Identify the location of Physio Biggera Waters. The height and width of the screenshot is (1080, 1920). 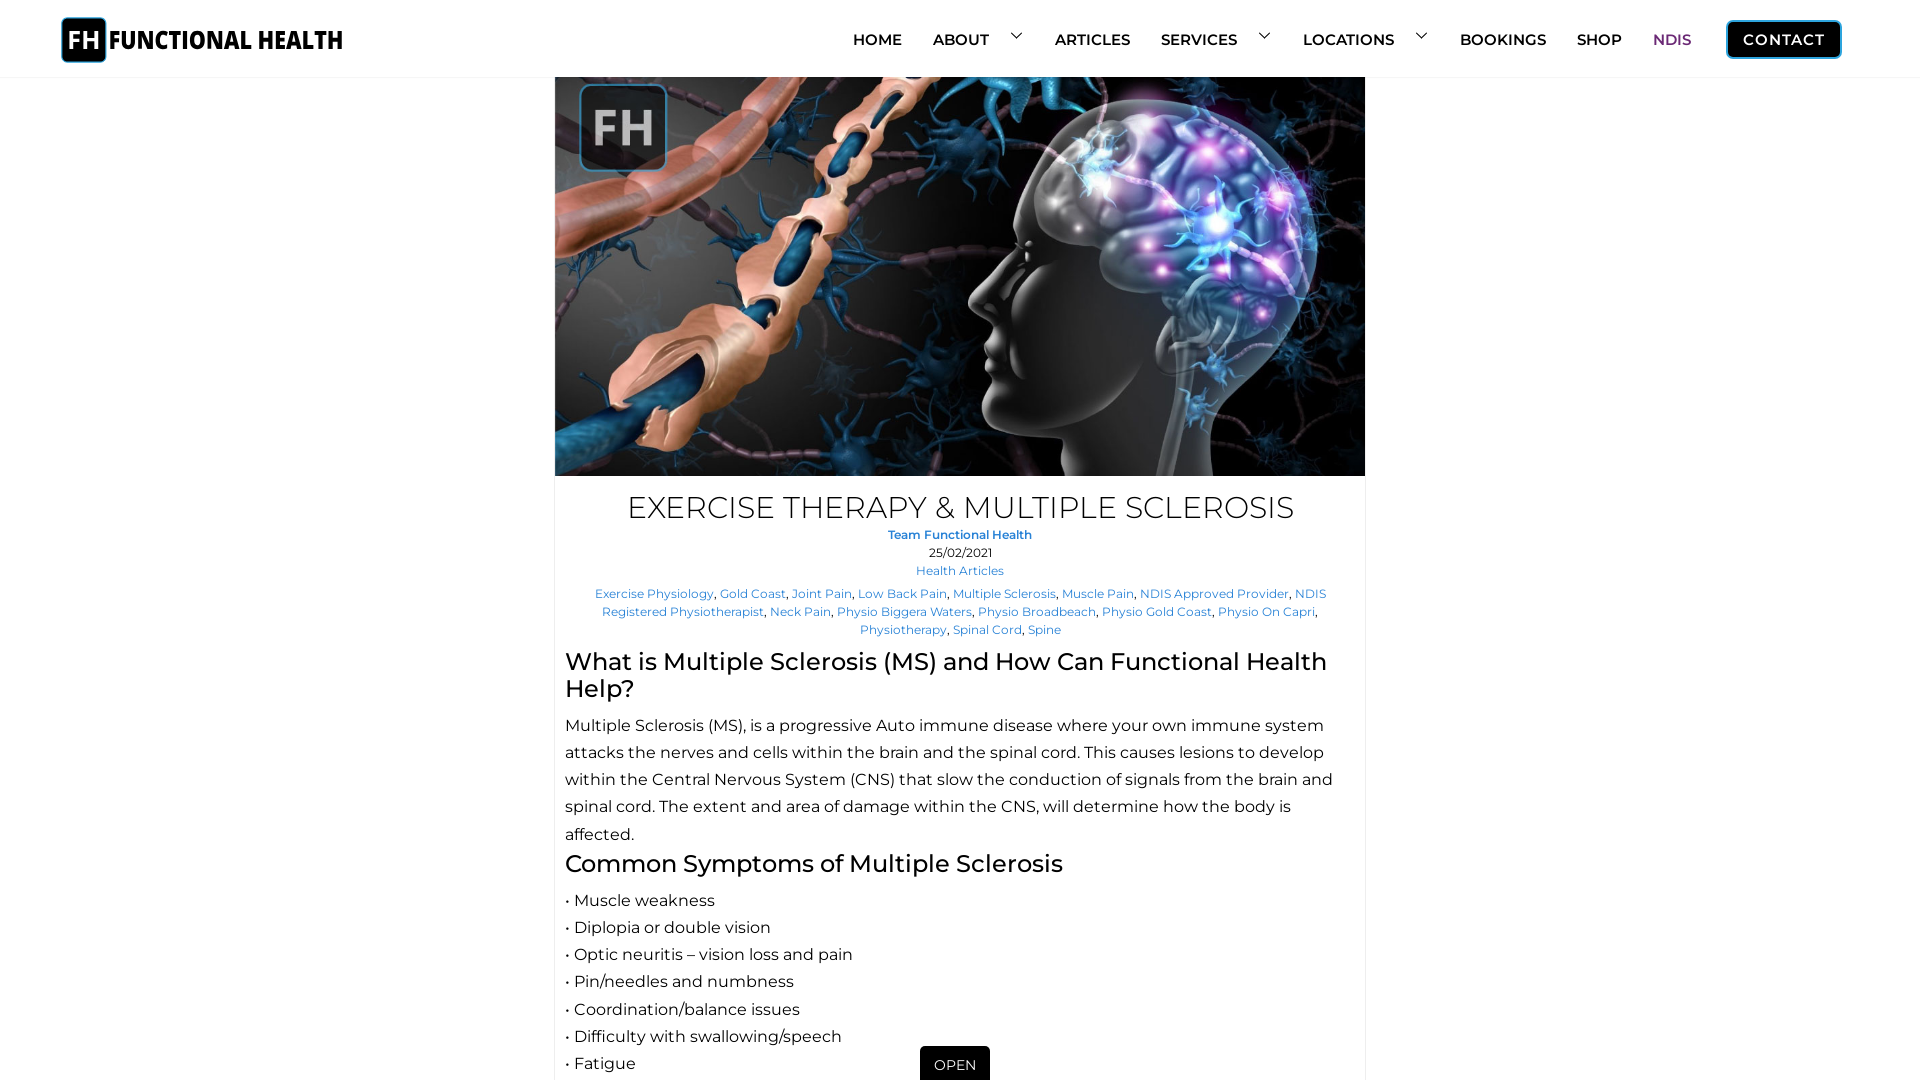
(904, 612).